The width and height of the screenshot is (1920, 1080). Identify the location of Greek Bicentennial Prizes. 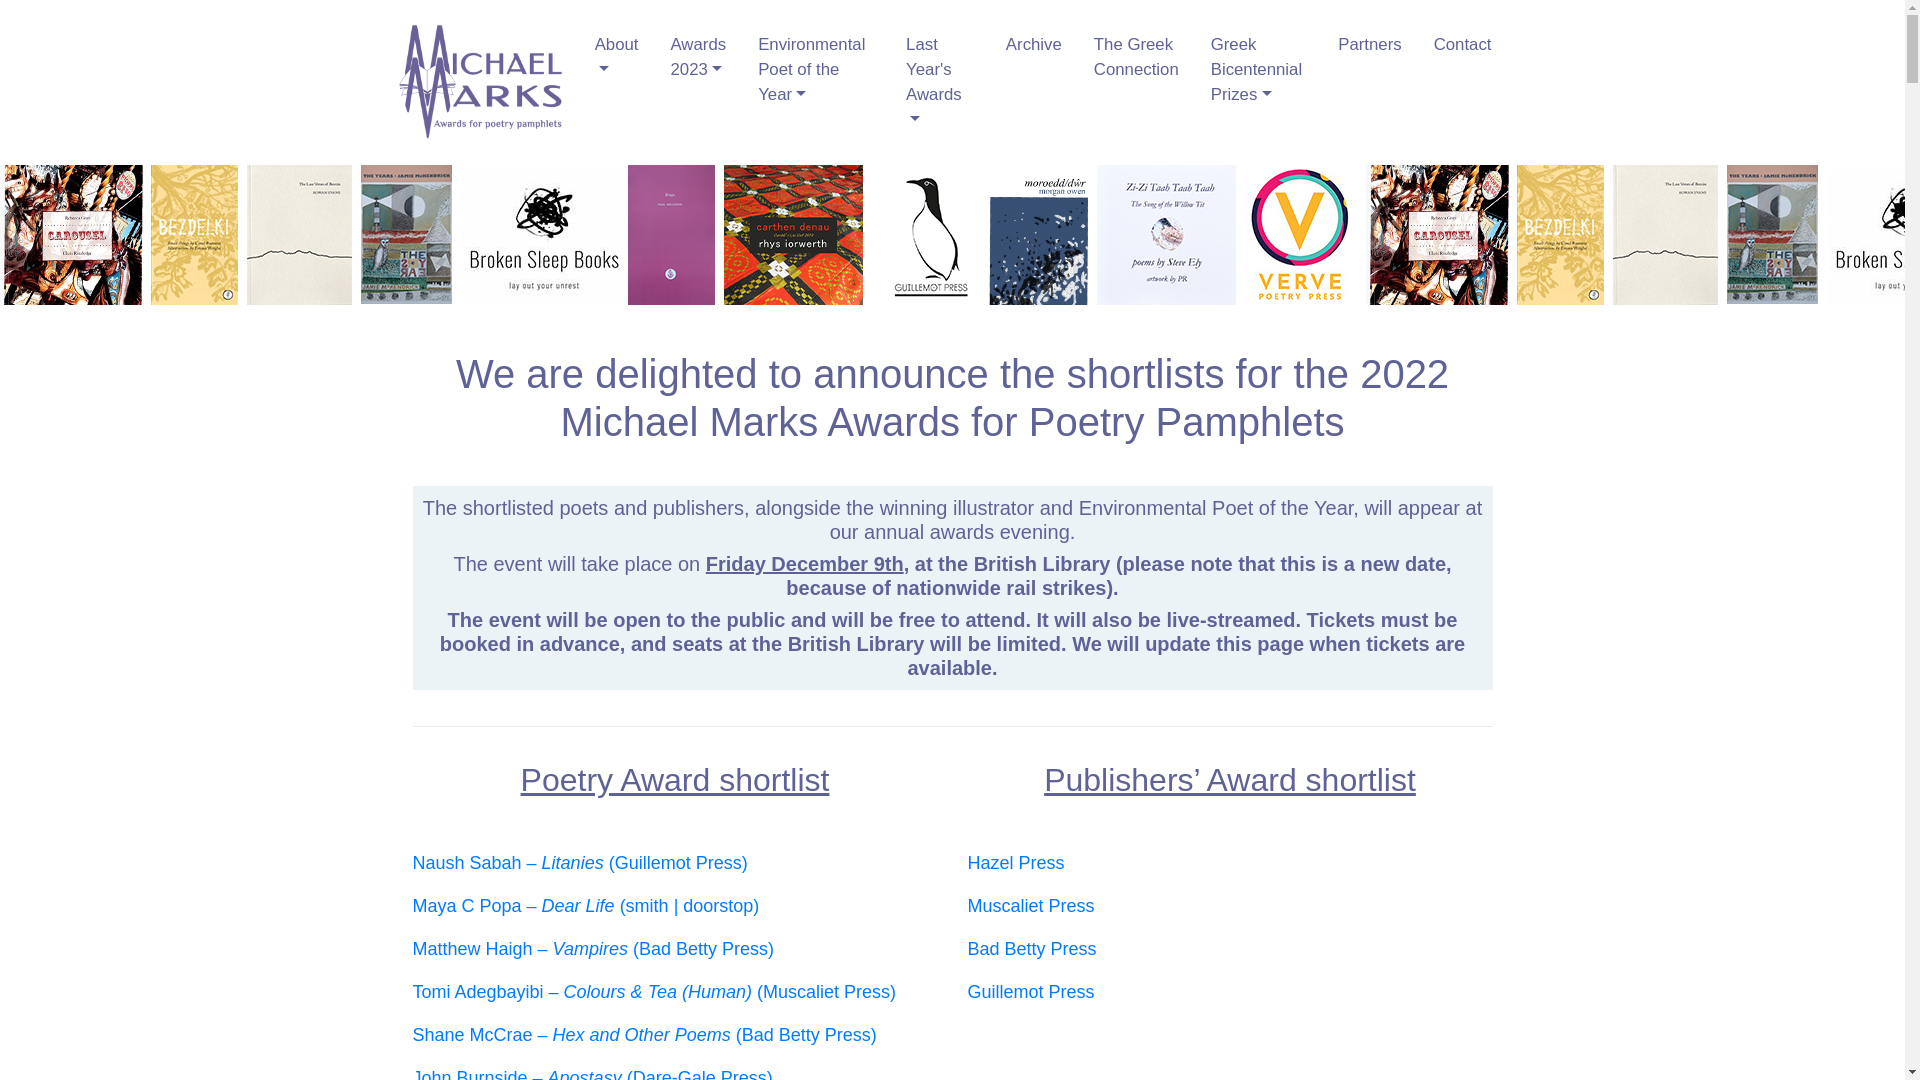
(1258, 69).